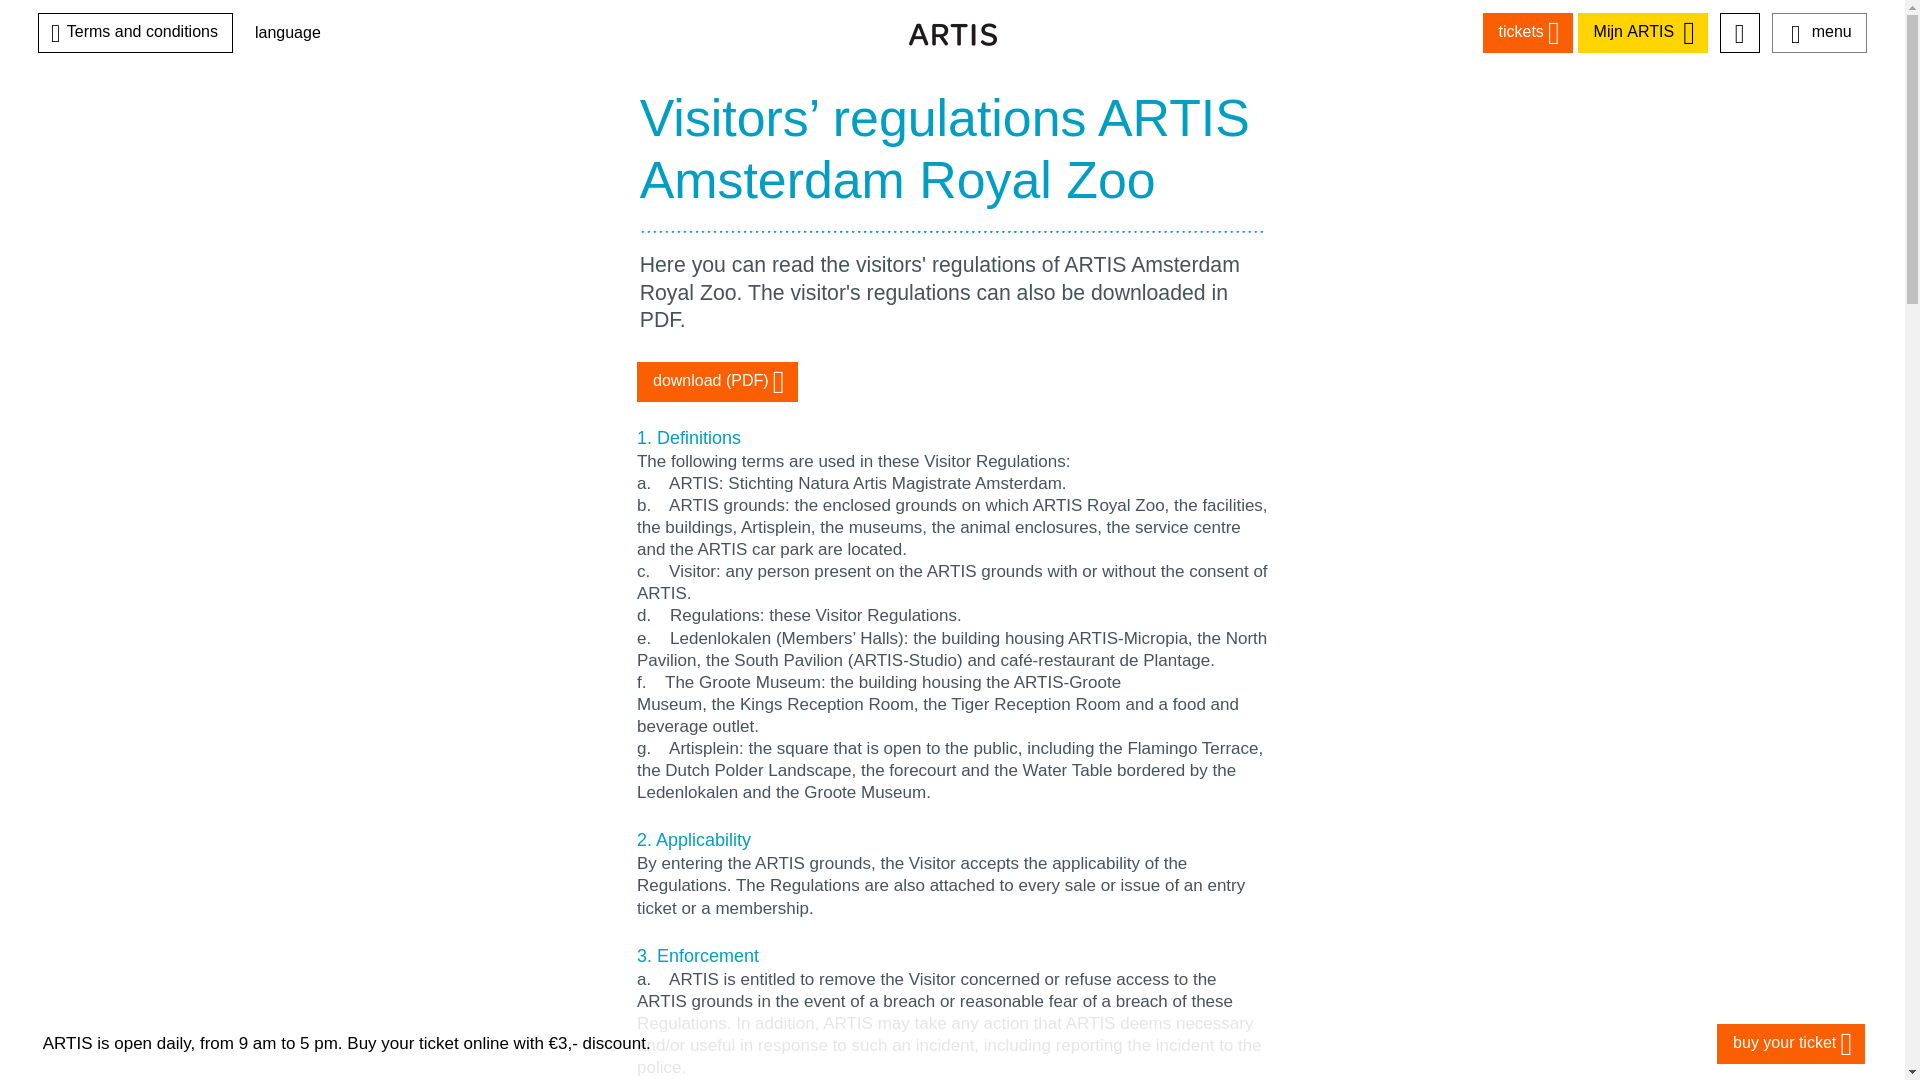  Describe the element at coordinates (288, 32) in the screenshot. I see `language` at that location.